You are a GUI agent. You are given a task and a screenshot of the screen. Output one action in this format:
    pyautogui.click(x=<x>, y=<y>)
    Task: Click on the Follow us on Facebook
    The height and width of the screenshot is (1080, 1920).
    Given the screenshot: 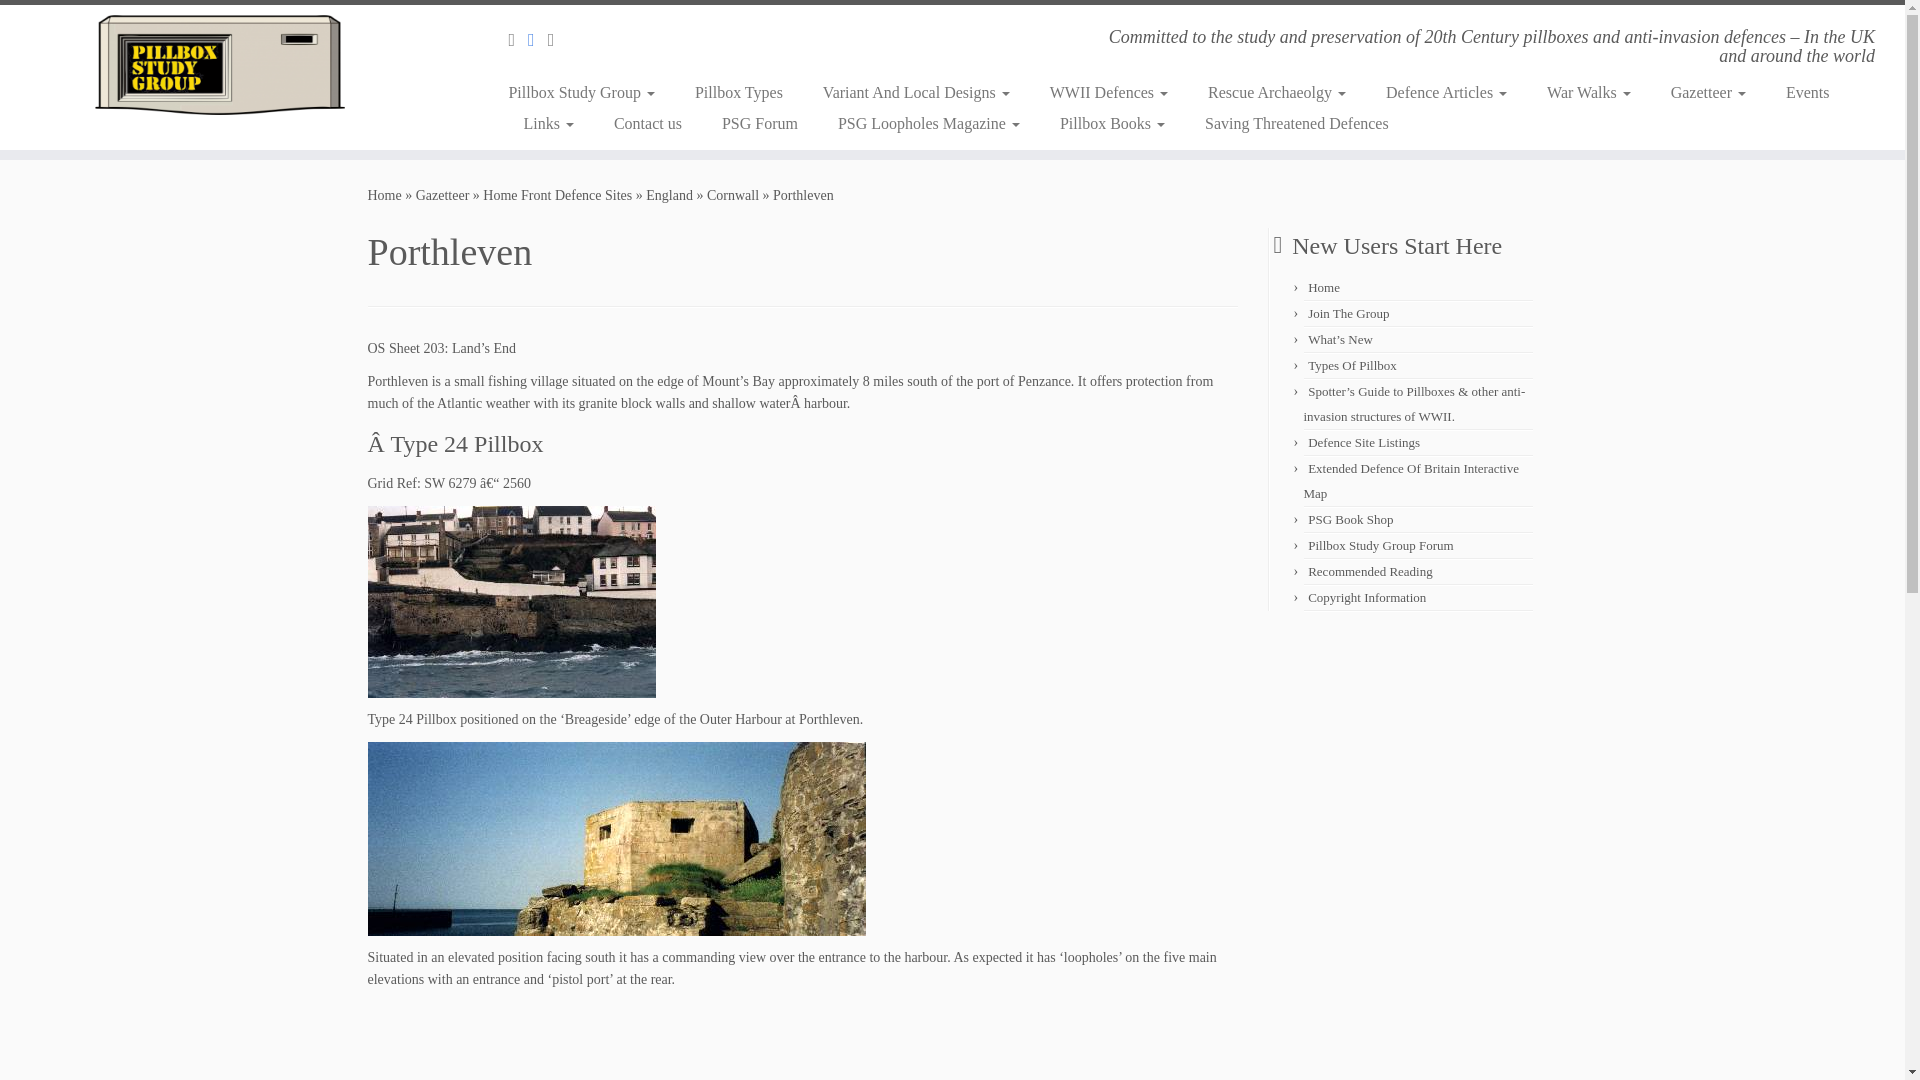 What is the action you would take?
    pyautogui.click(x=538, y=40)
    